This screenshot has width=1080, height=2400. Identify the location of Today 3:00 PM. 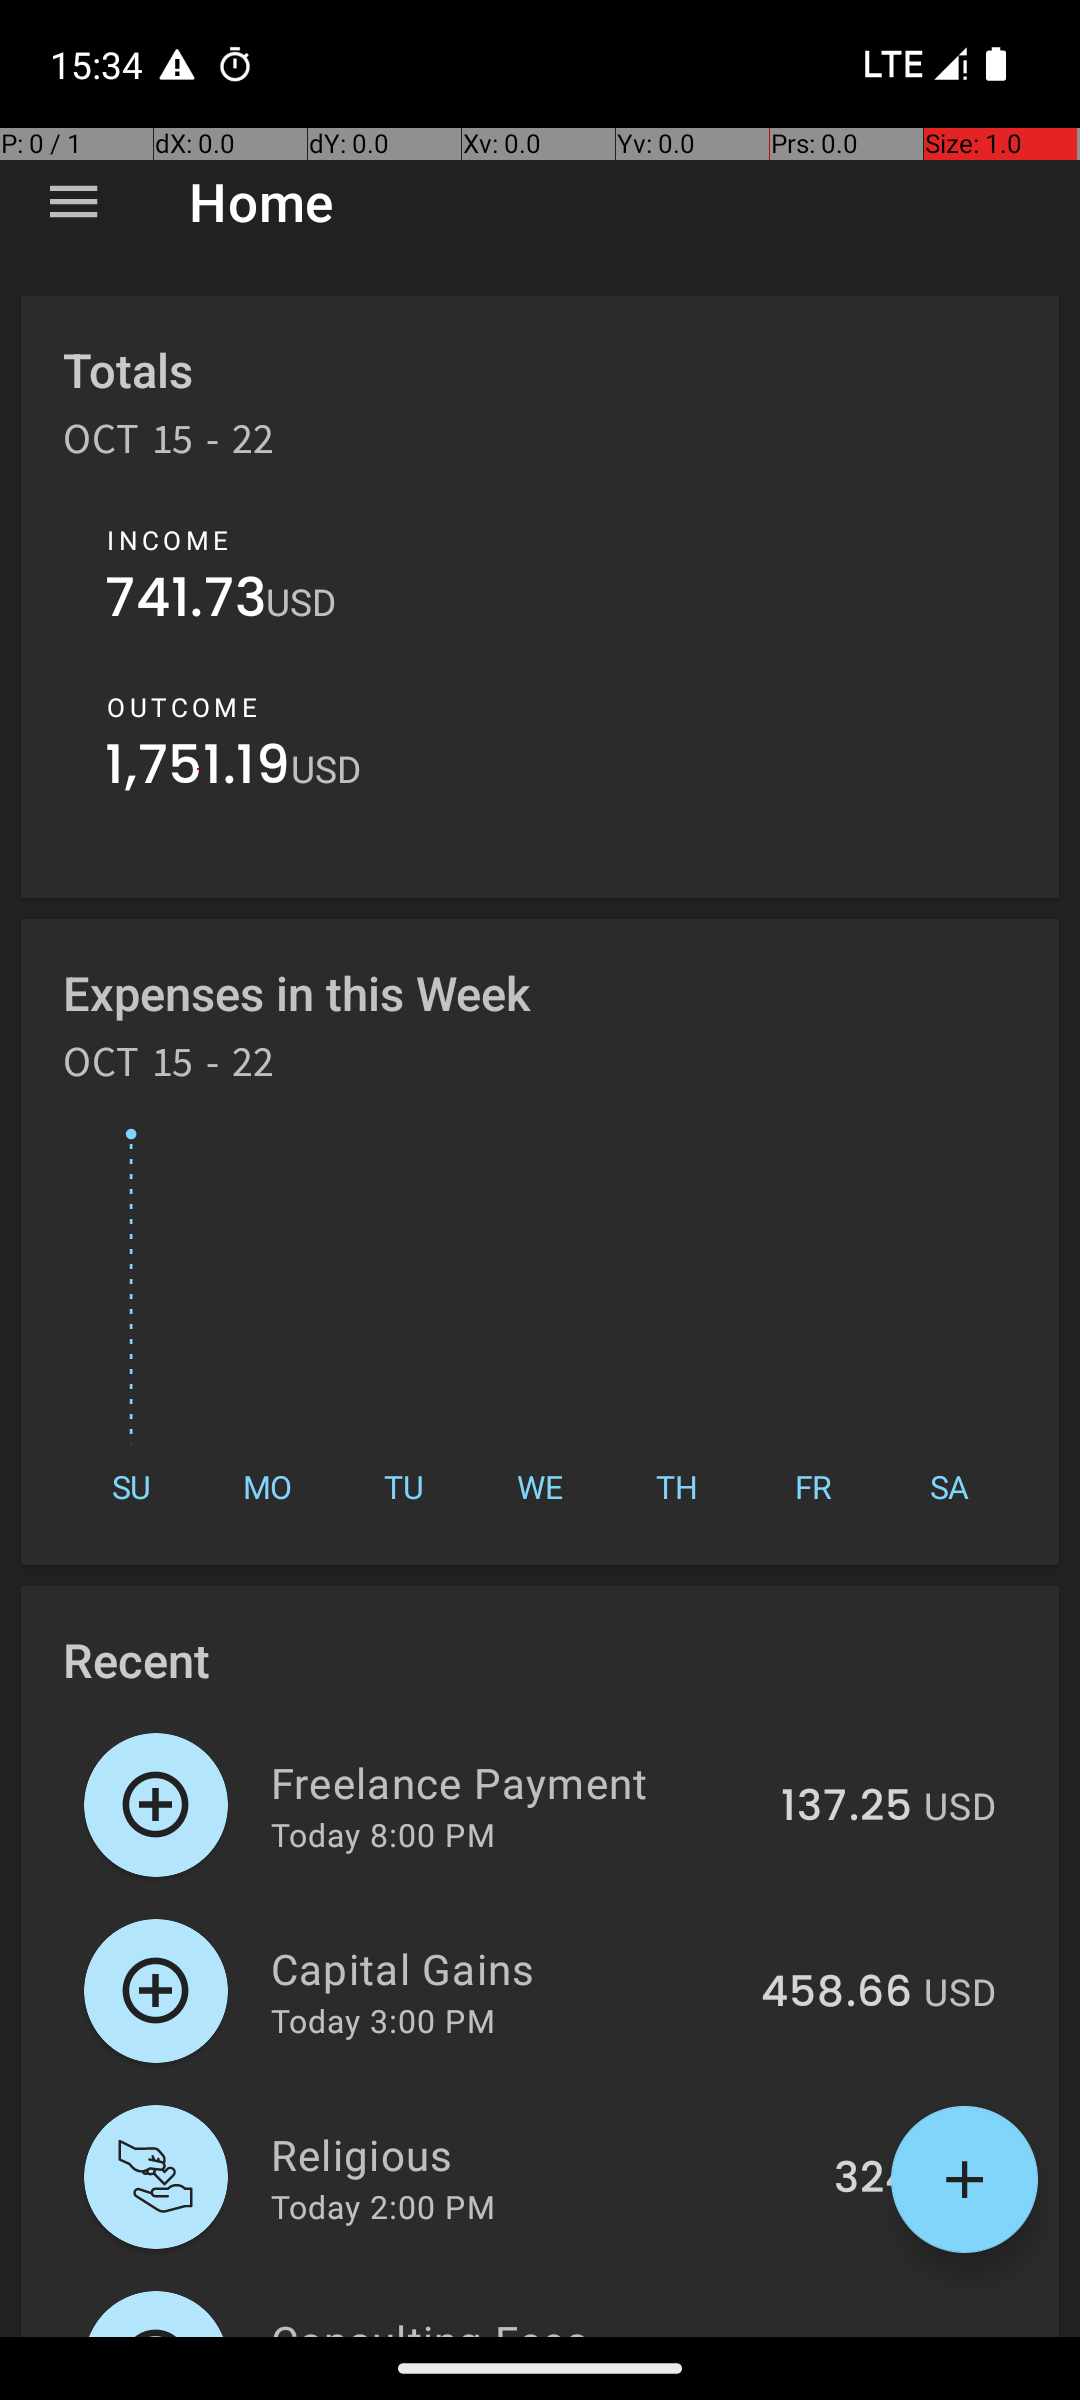
(383, 2020).